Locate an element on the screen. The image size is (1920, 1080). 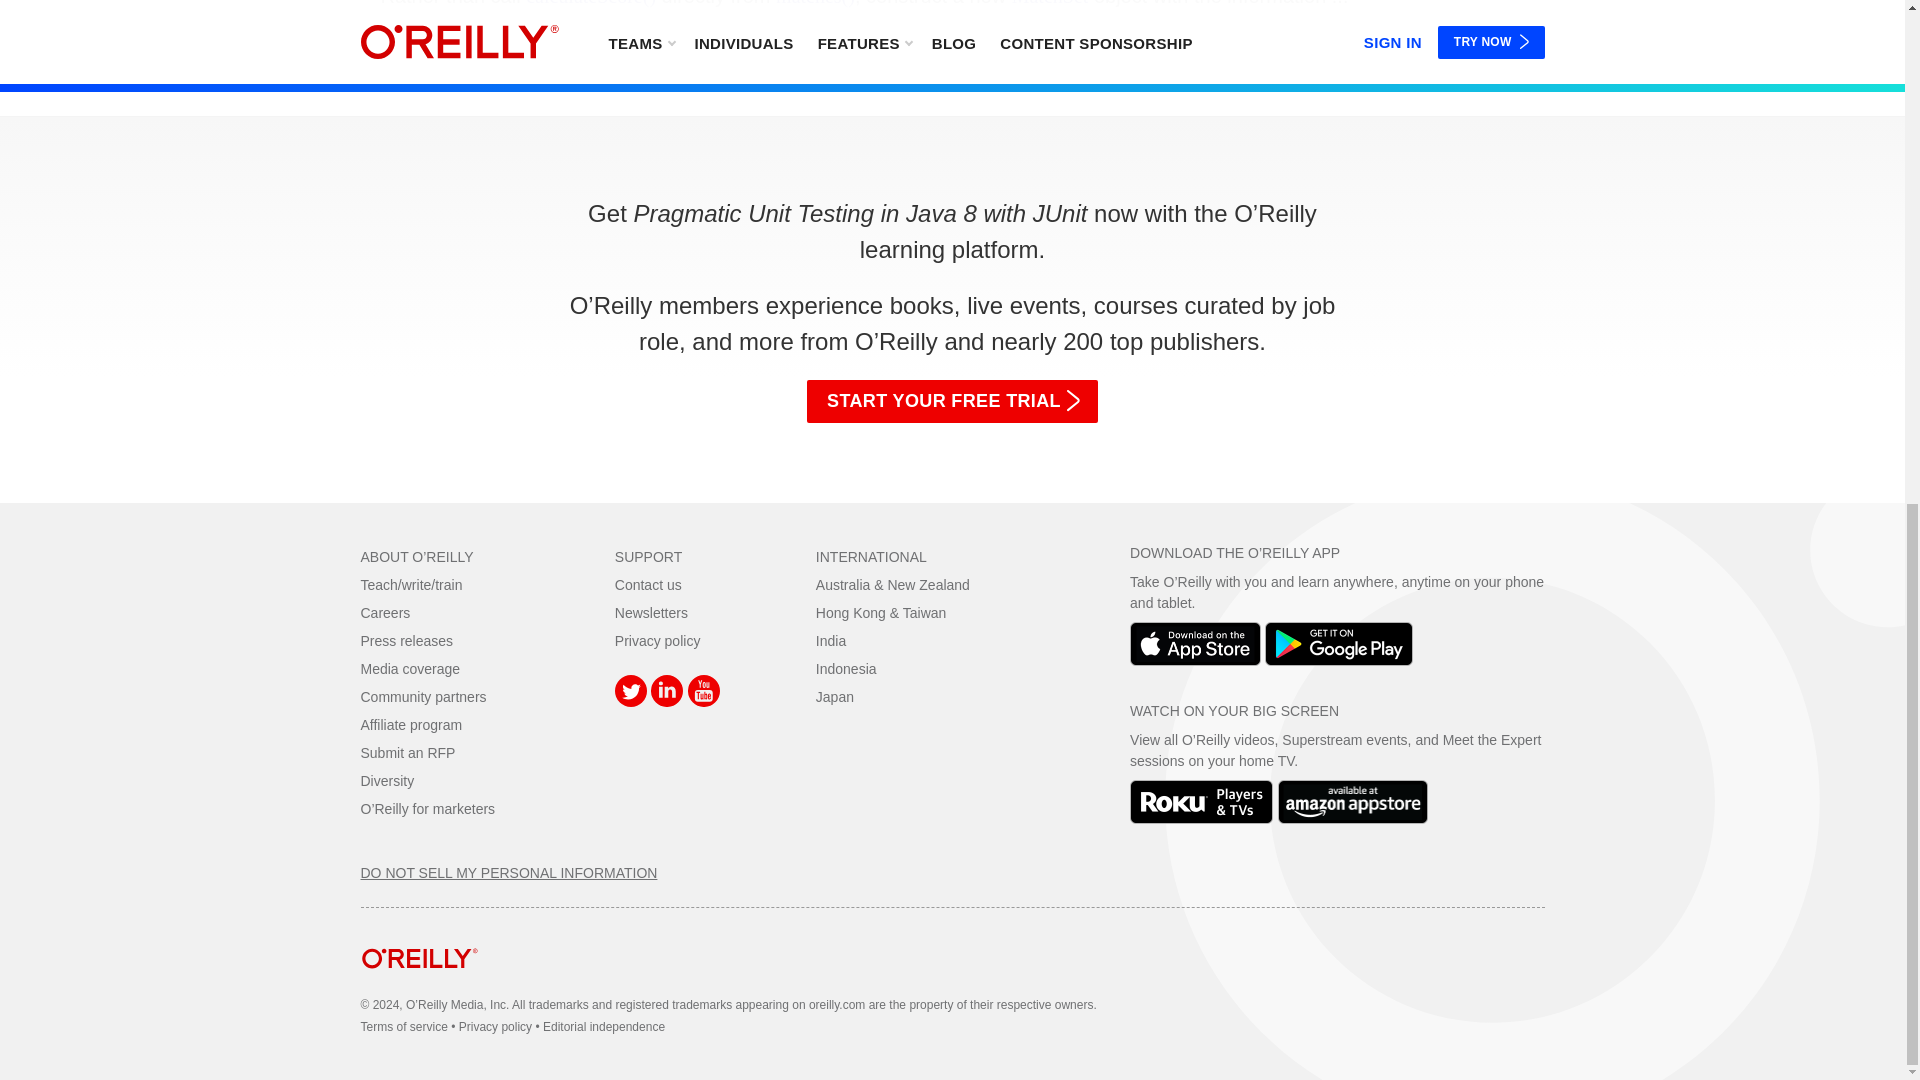
Community partners is located at coordinates (422, 697).